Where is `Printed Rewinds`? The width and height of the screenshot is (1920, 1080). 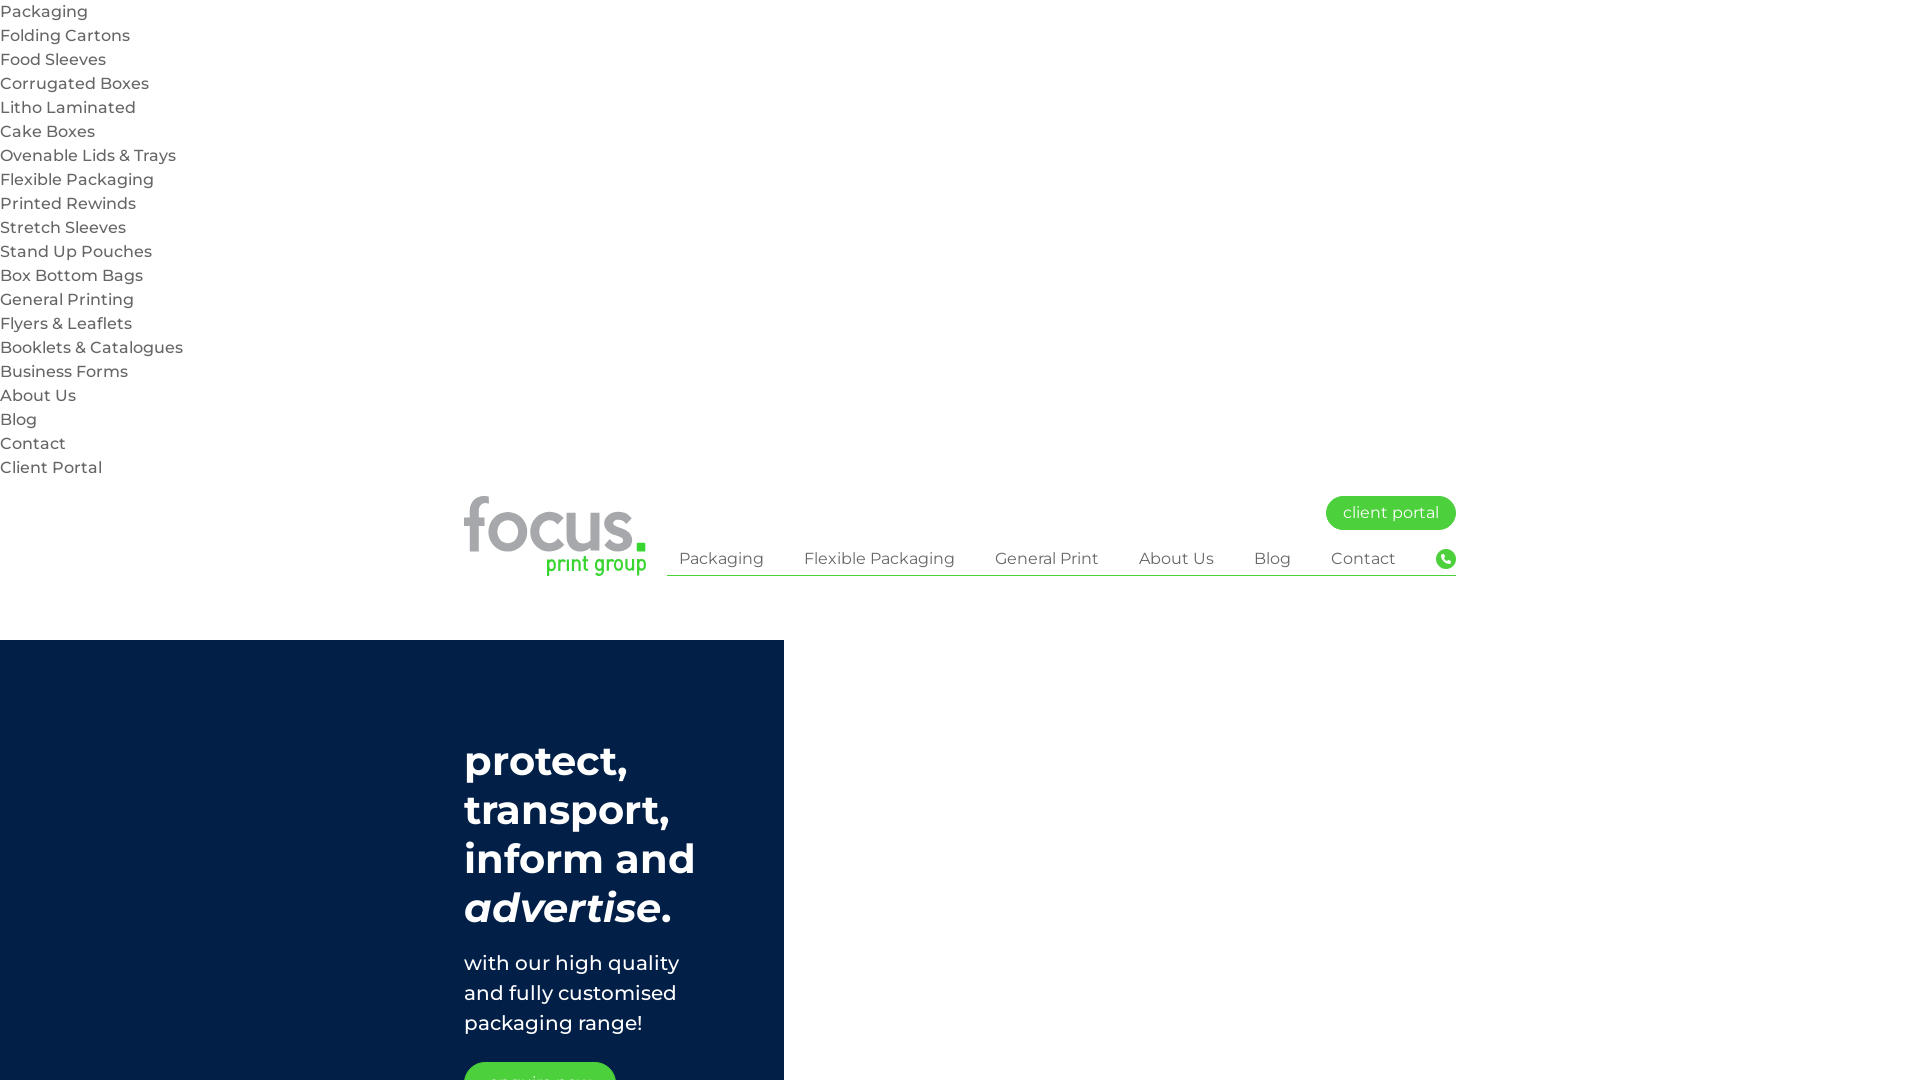 Printed Rewinds is located at coordinates (68, 204).